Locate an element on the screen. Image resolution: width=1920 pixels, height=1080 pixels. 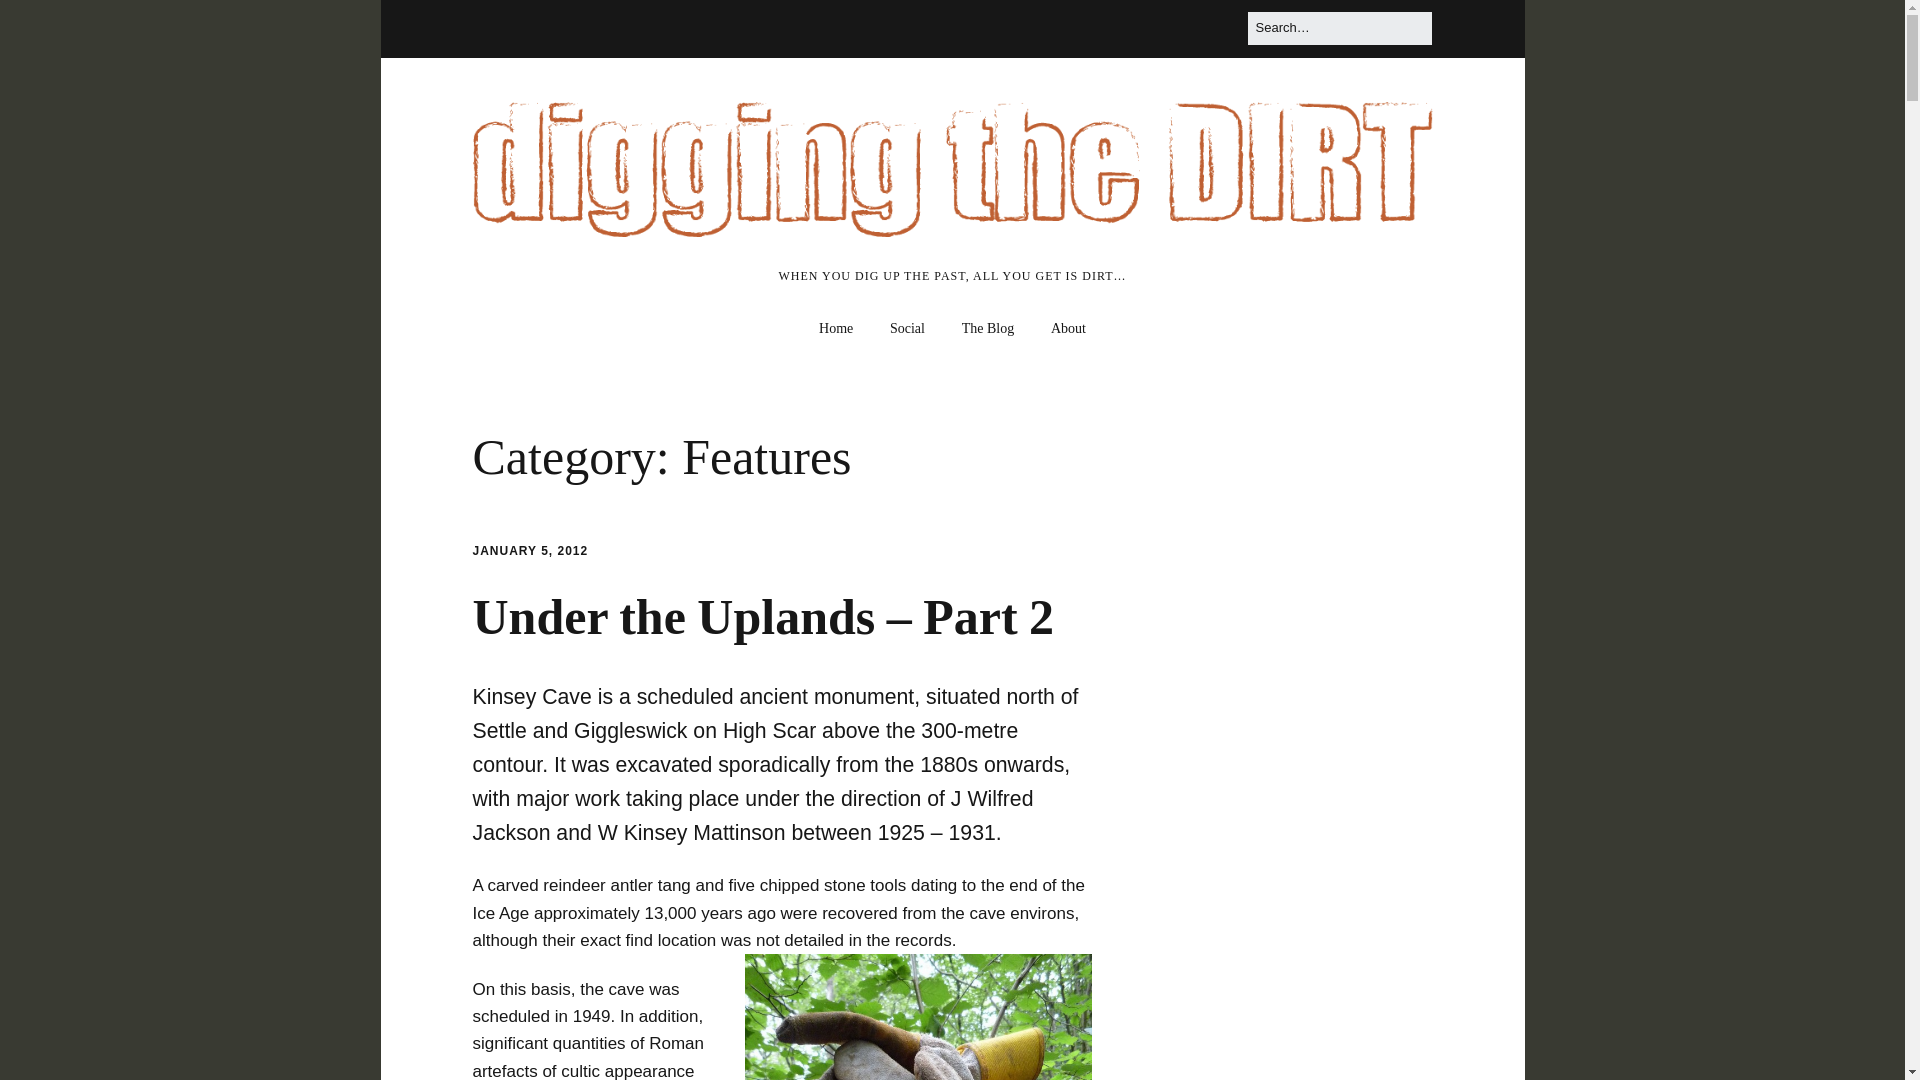
Social is located at coordinates (906, 328).